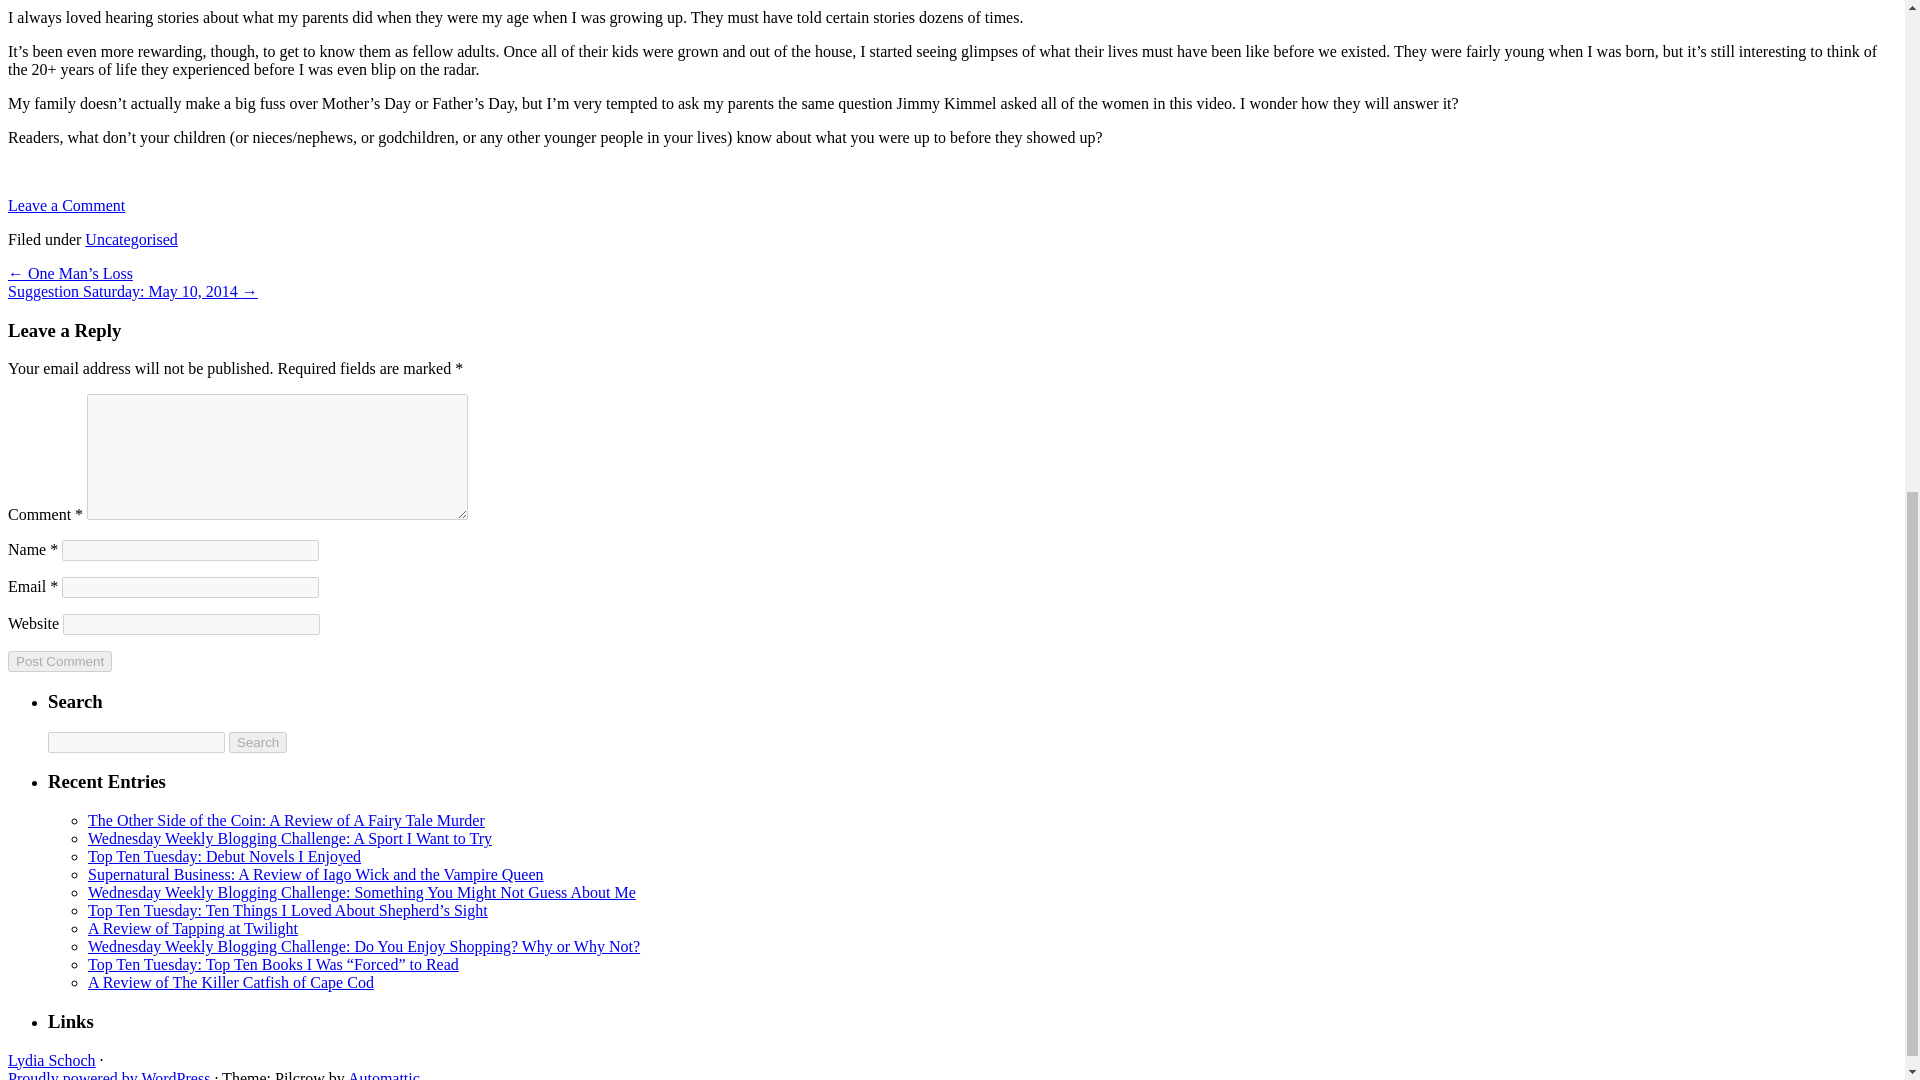 The height and width of the screenshot is (1080, 1920). Describe the element at coordinates (52, 1060) in the screenshot. I see `Lydia Schoch` at that location.